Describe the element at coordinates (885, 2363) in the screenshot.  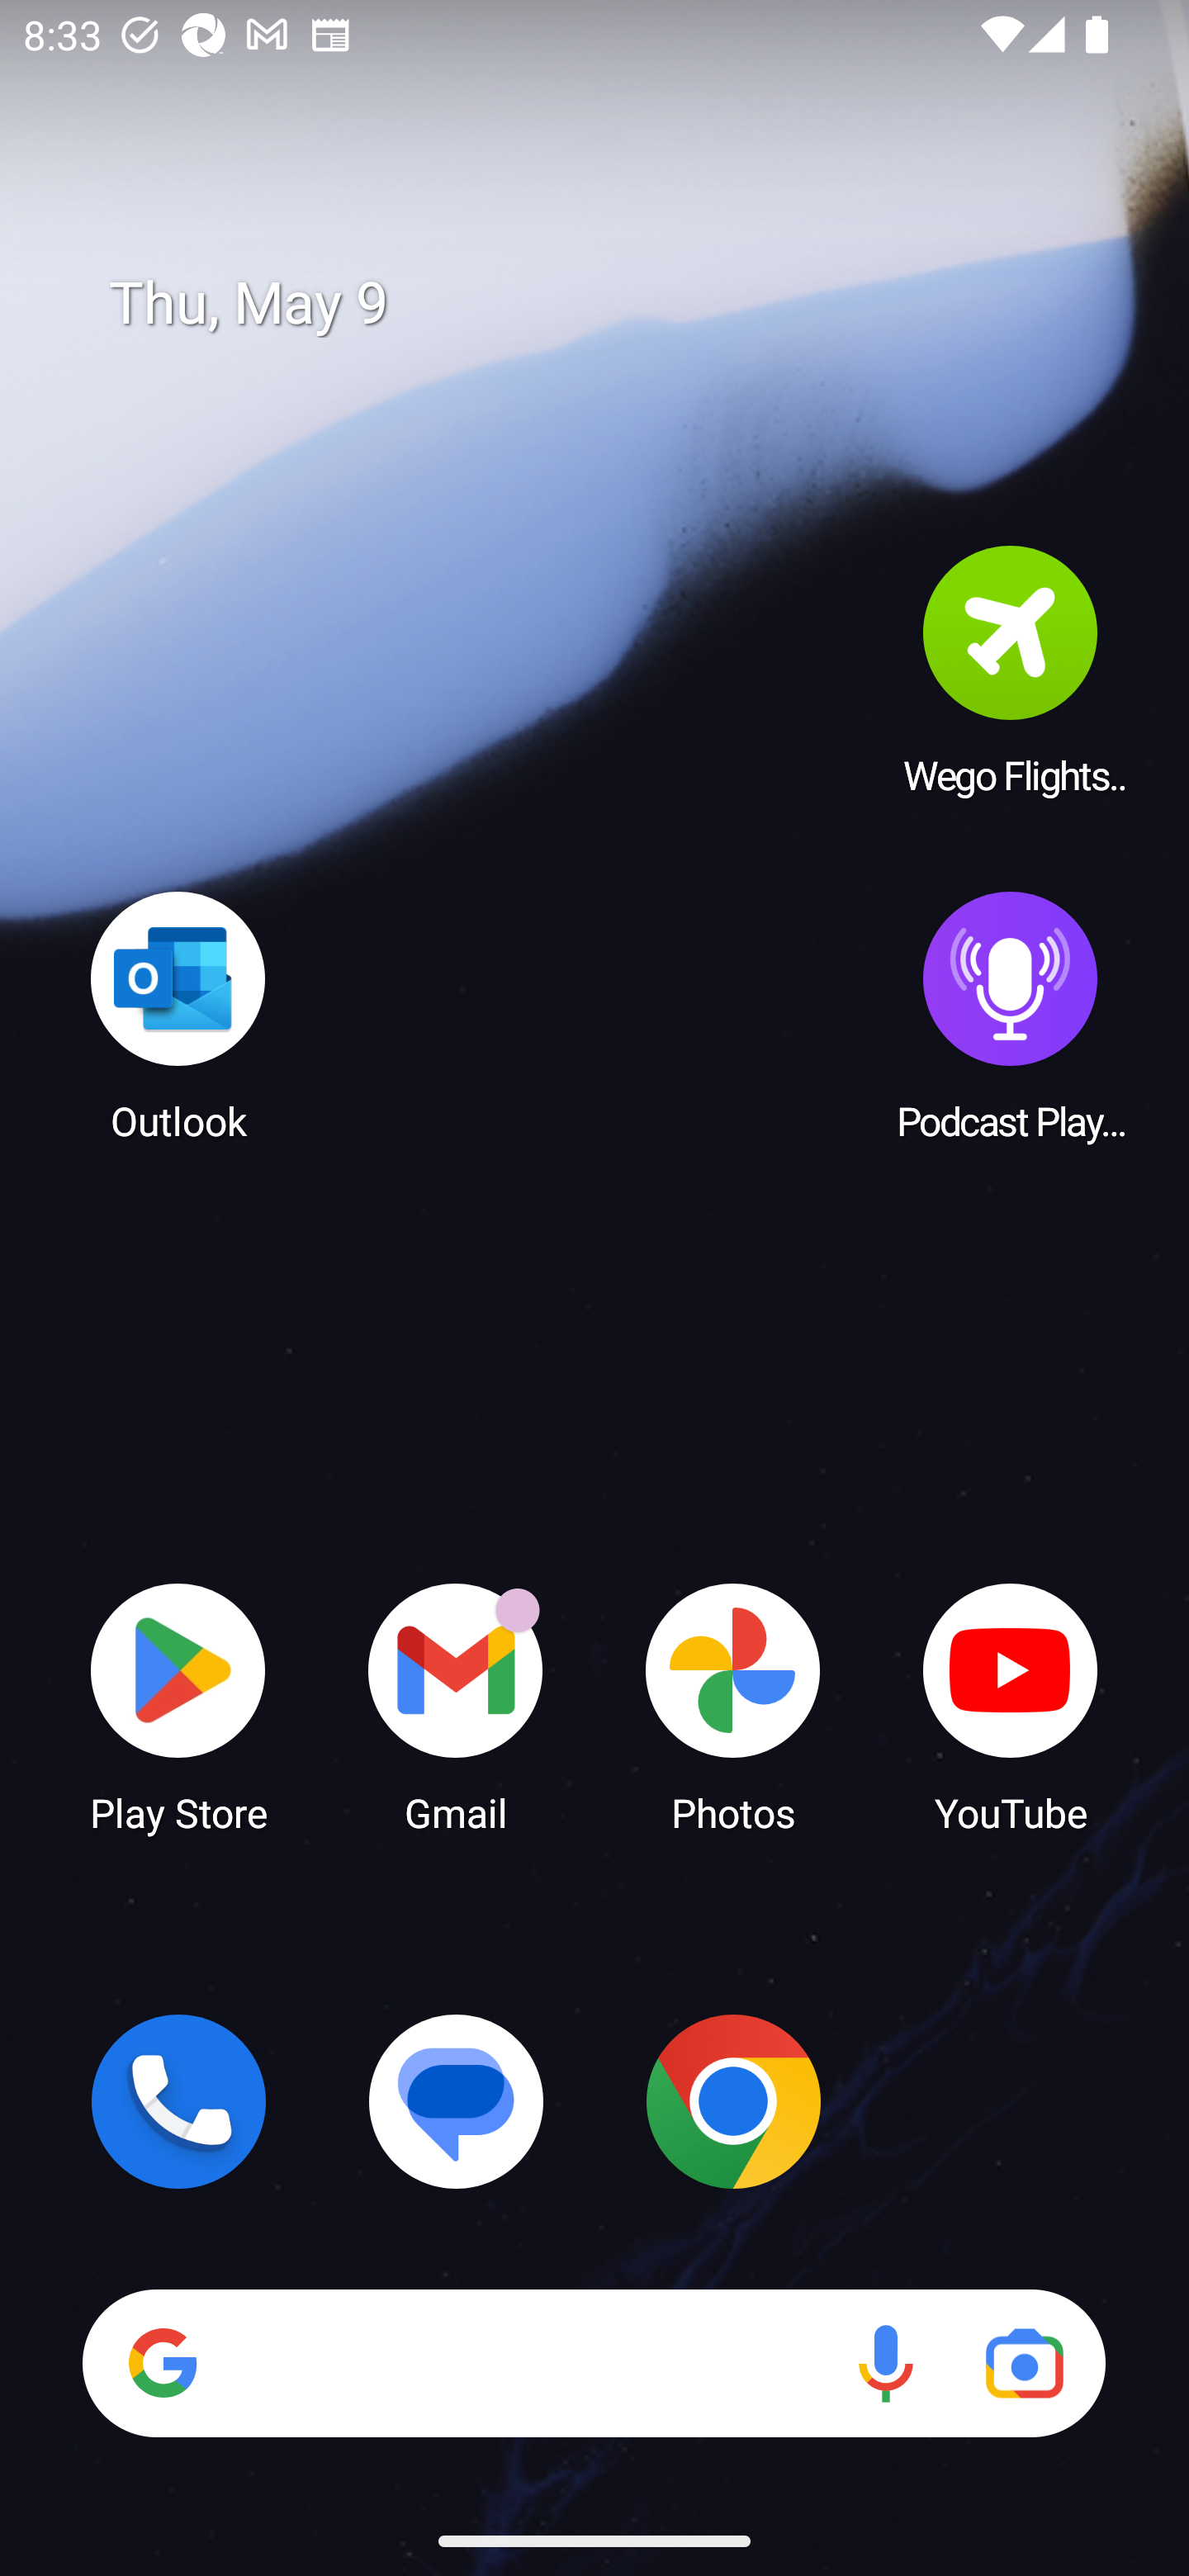
I see `Voice search` at that location.